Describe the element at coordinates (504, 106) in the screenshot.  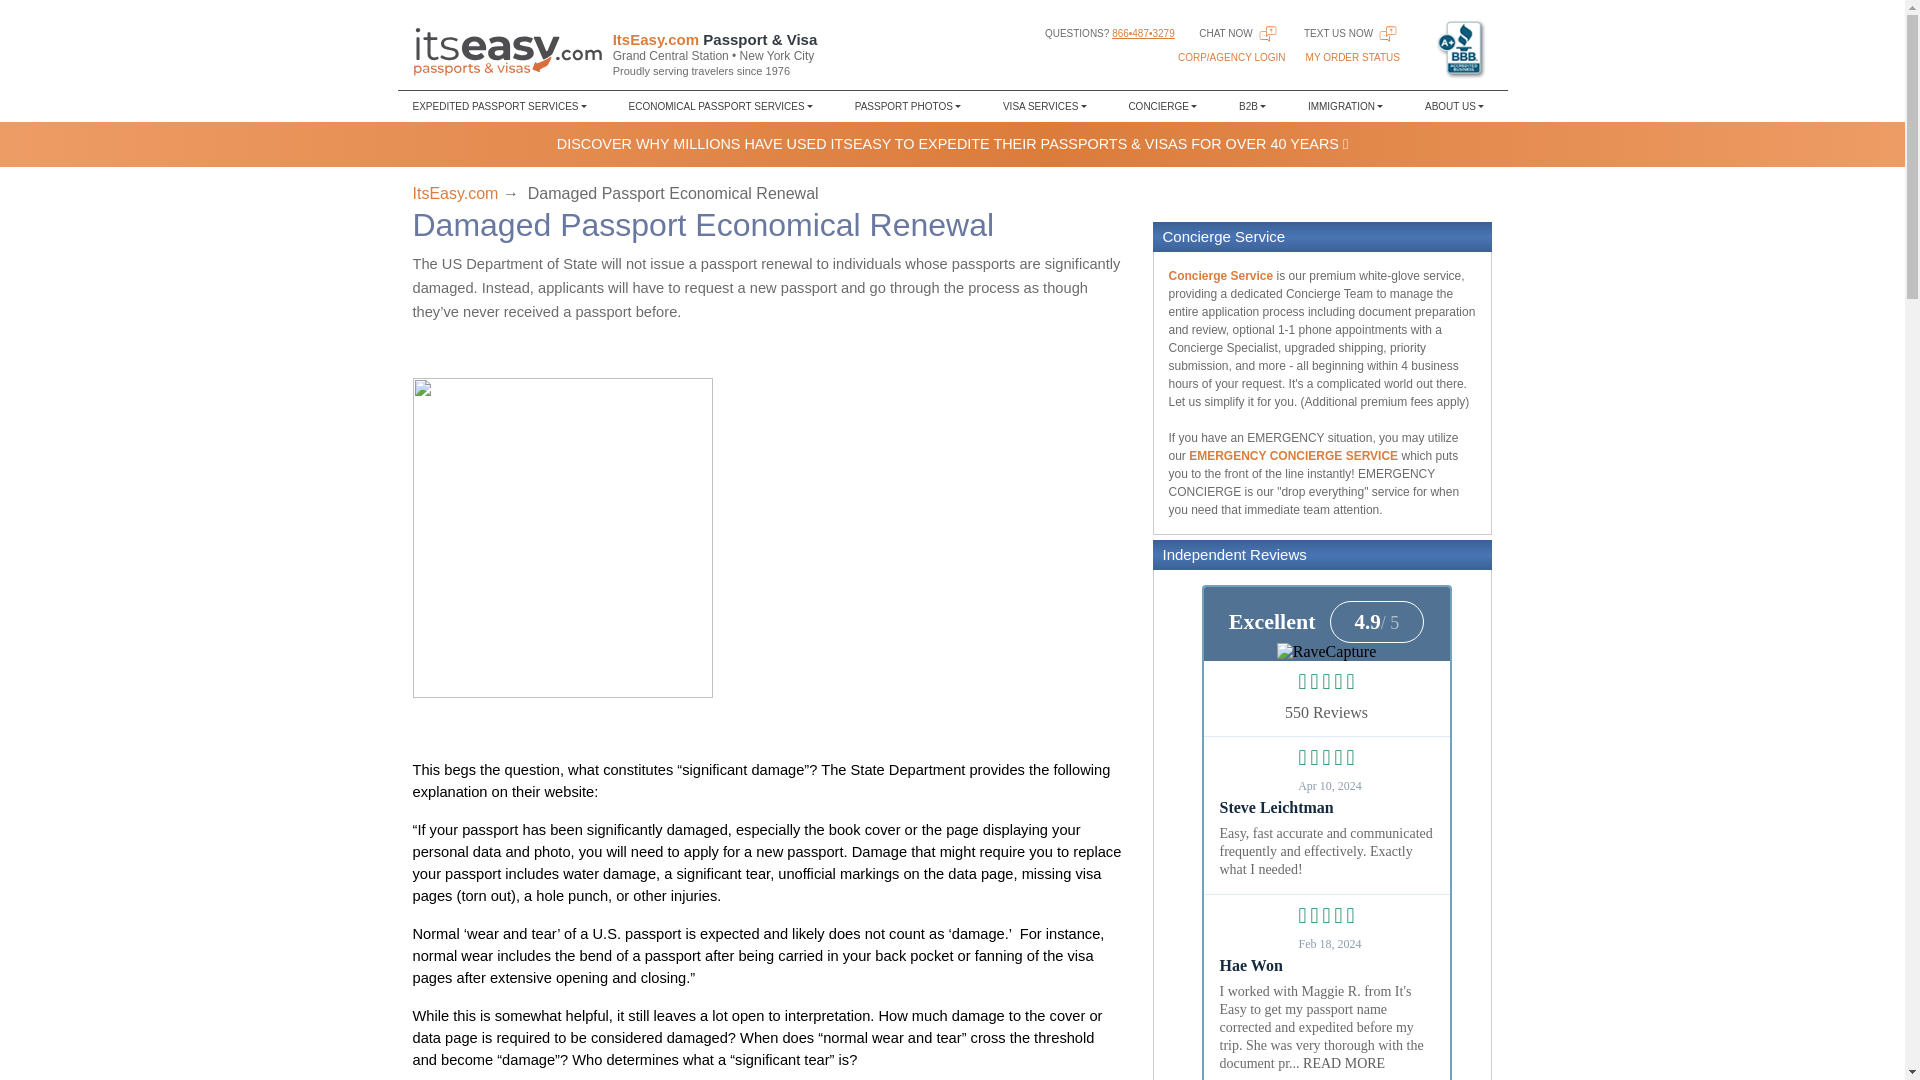
I see `EXPEDITED PASSPORT SERVICES` at that location.